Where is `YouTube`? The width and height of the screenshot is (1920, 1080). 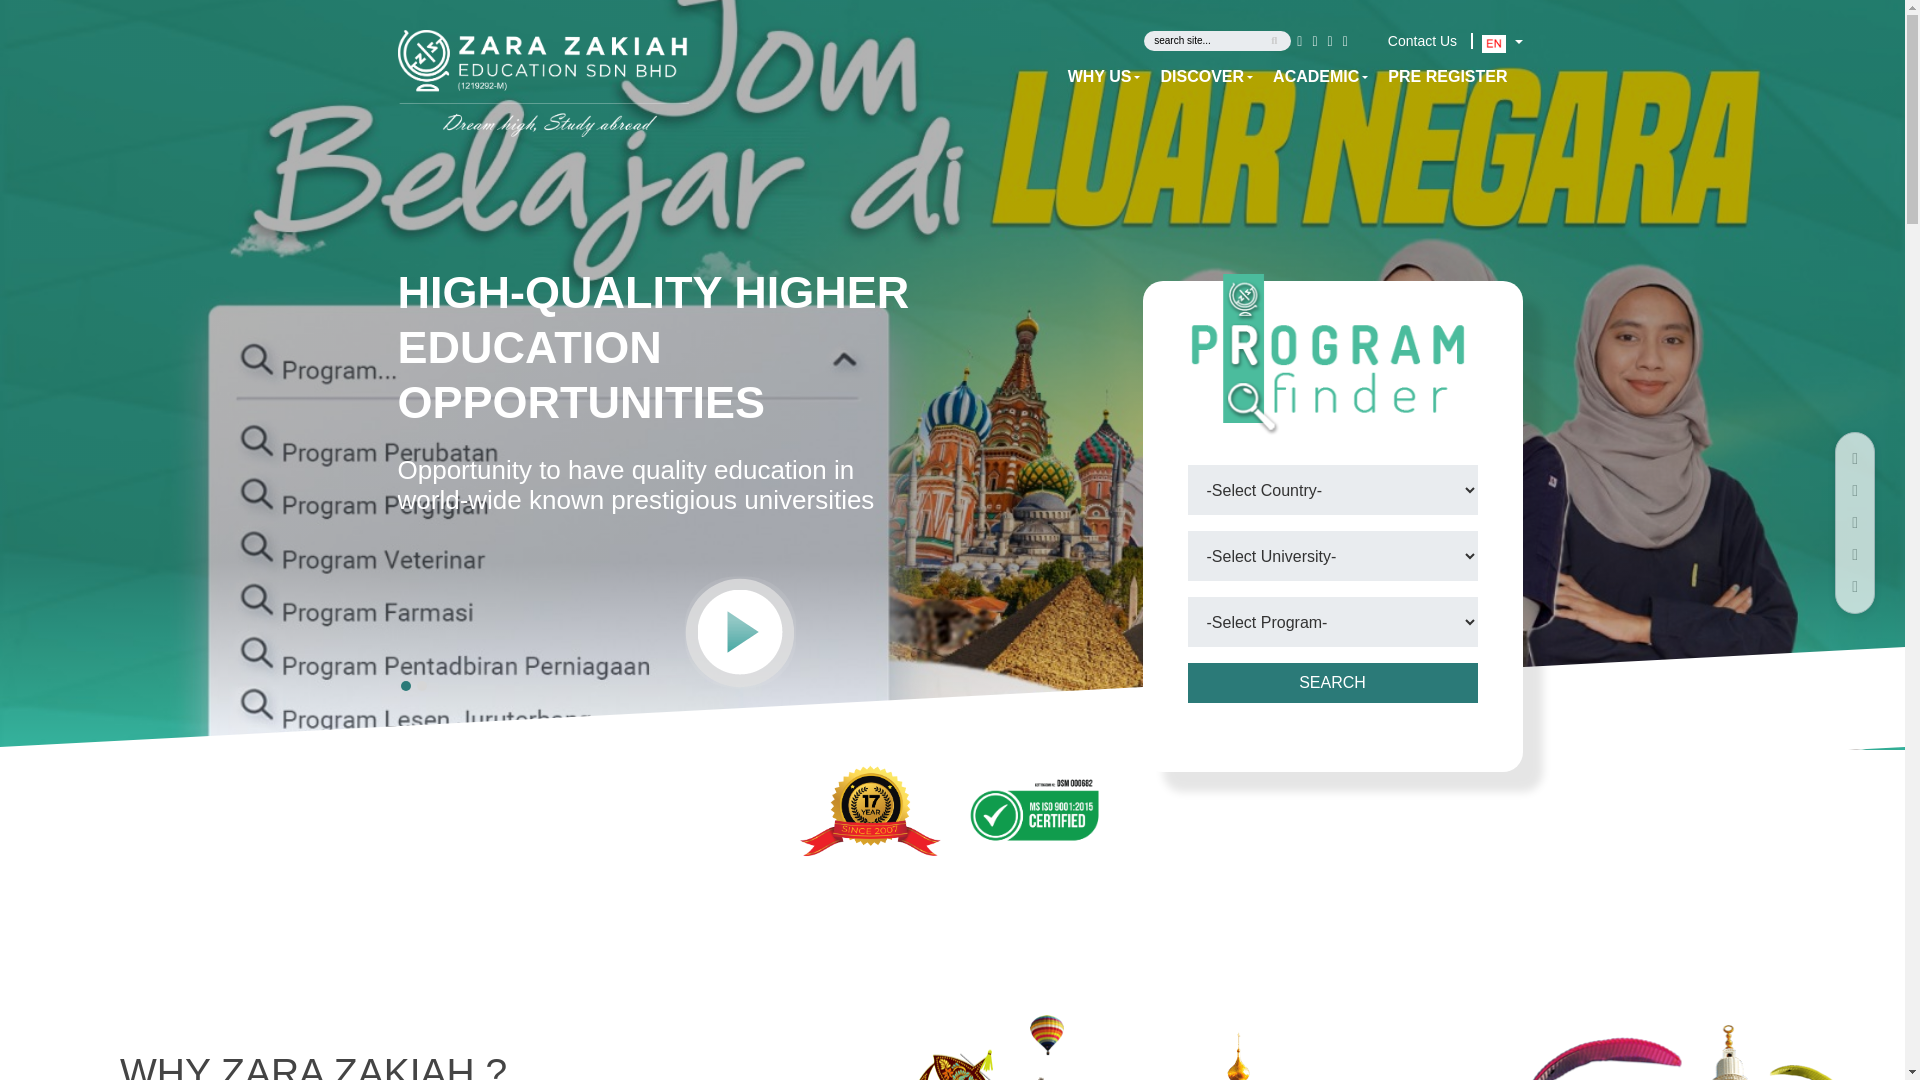 YouTube is located at coordinates (1346, 40).